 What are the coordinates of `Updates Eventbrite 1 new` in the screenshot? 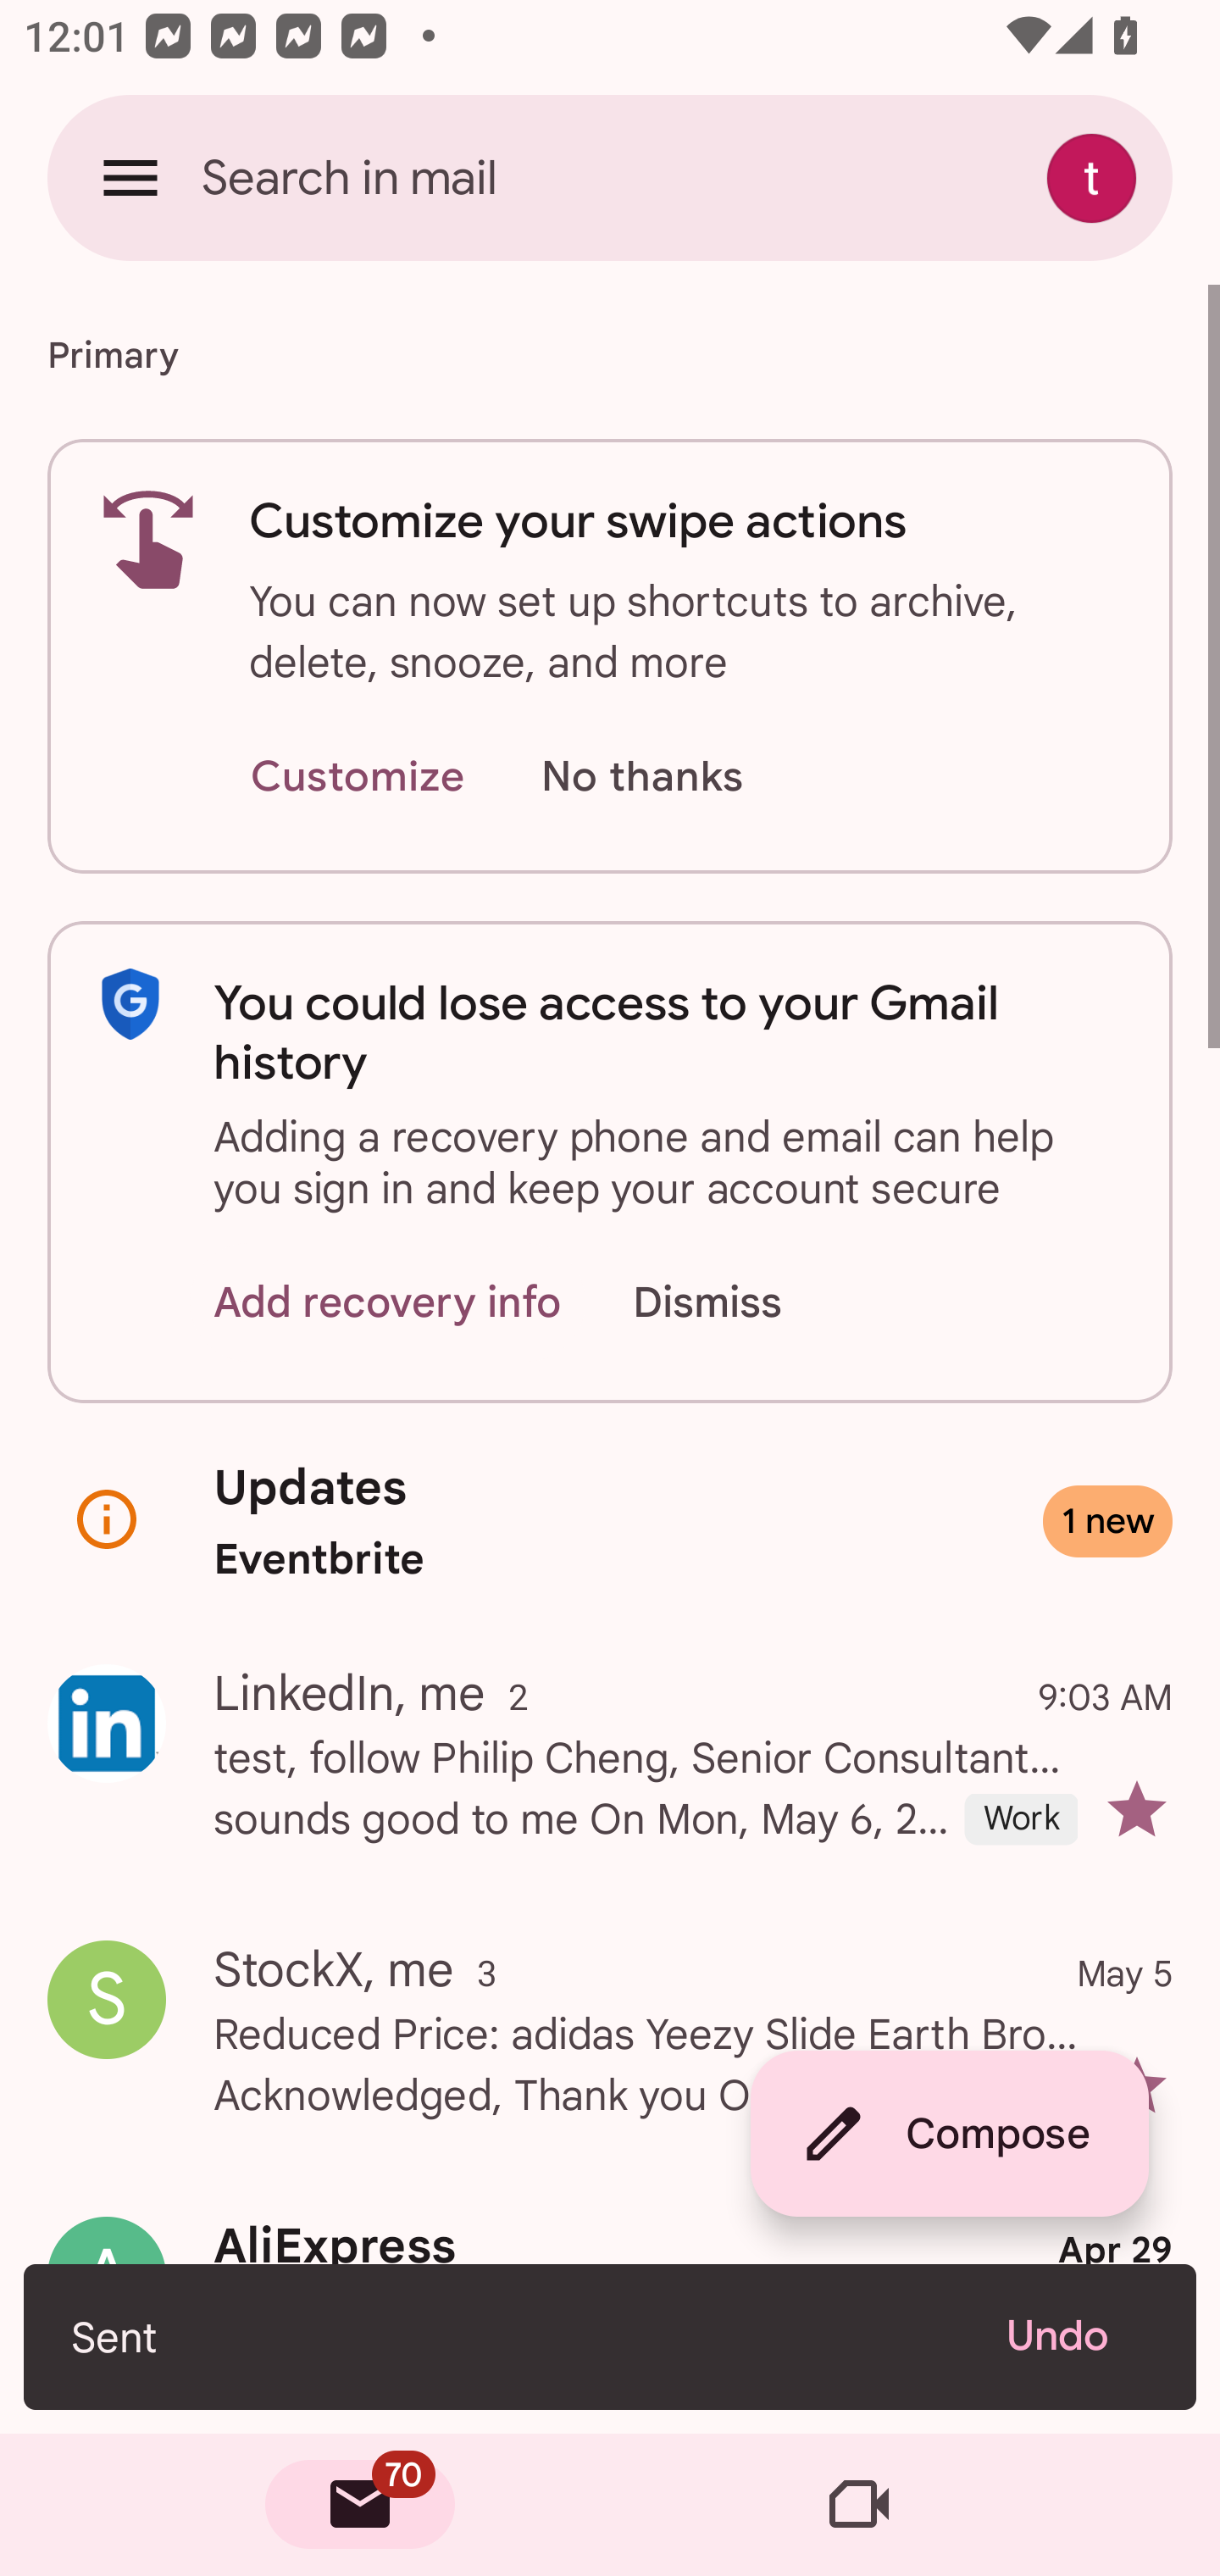 It's located at (610, 1522).